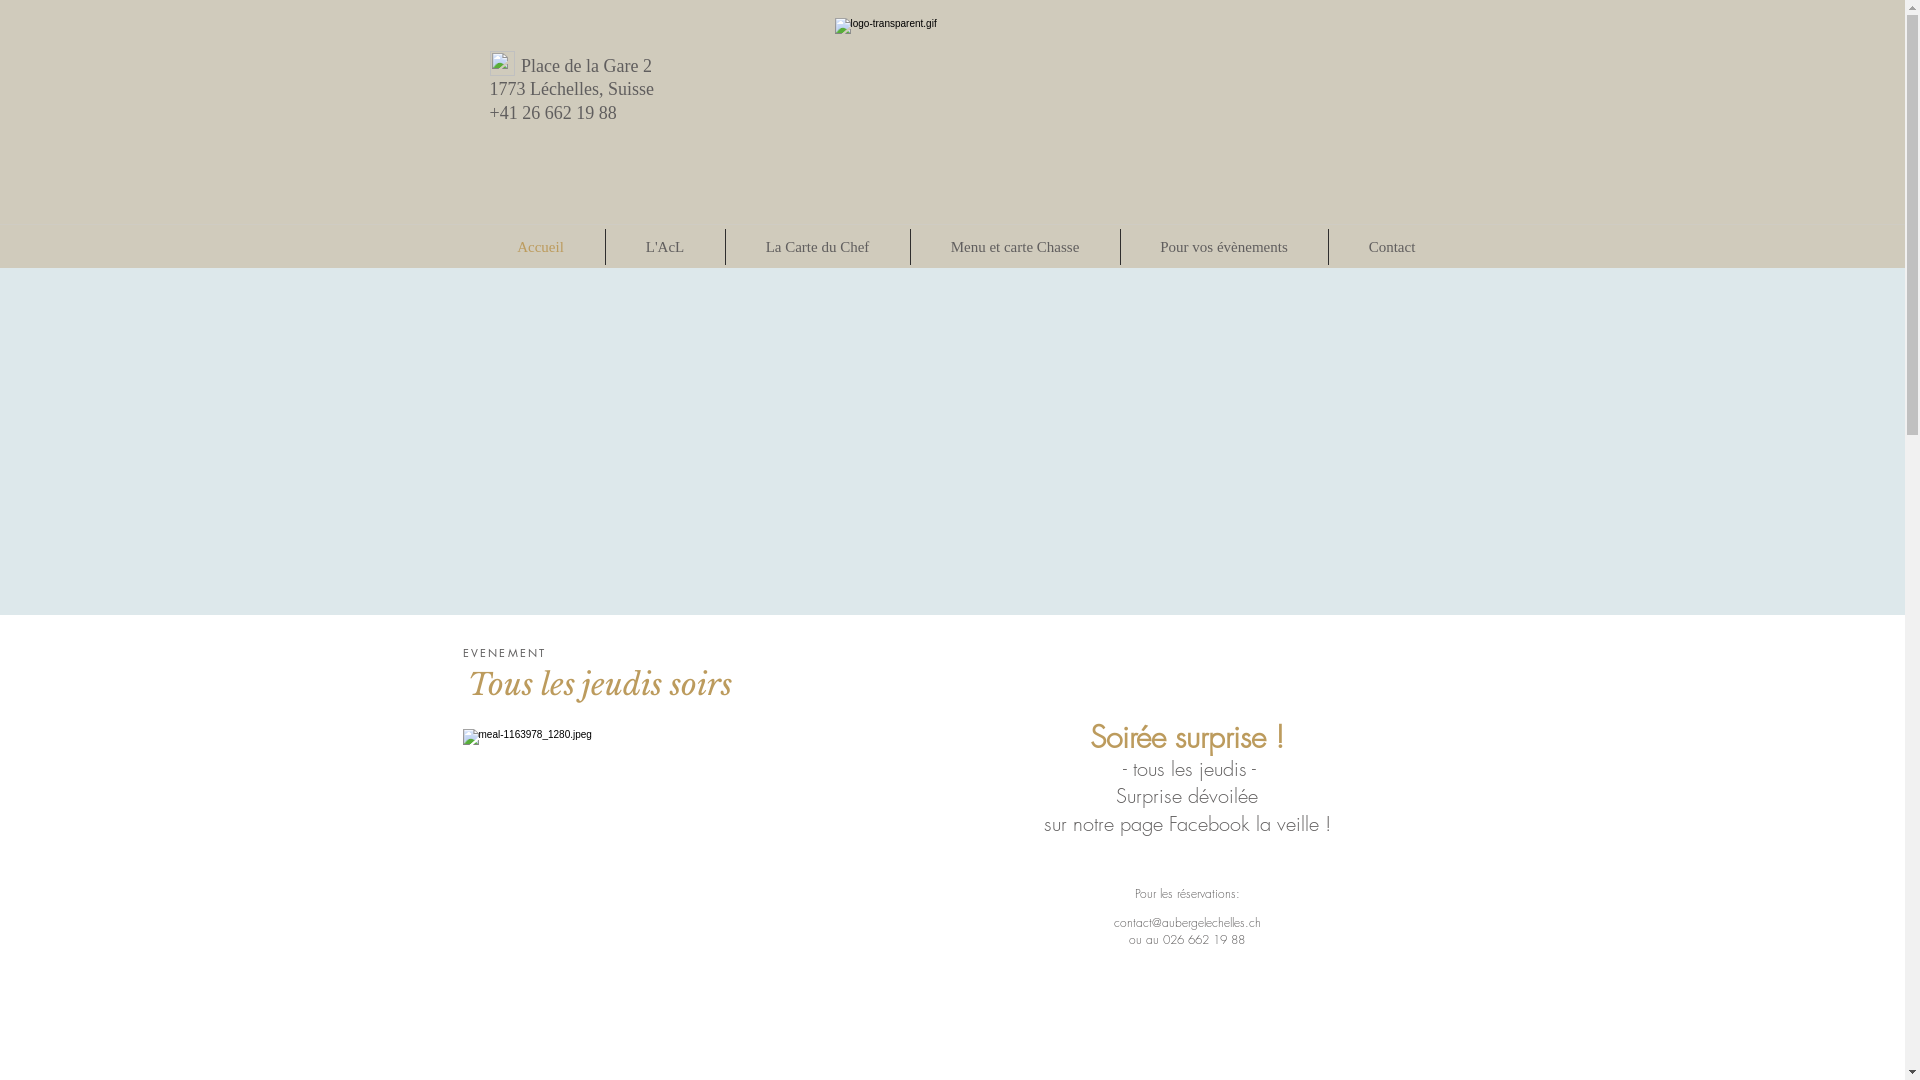 The height and width of the screenshot is (1080, 1920). Describe the element at coordinates (666, 247) in the screenshot. I see `L'AcL` at that location.